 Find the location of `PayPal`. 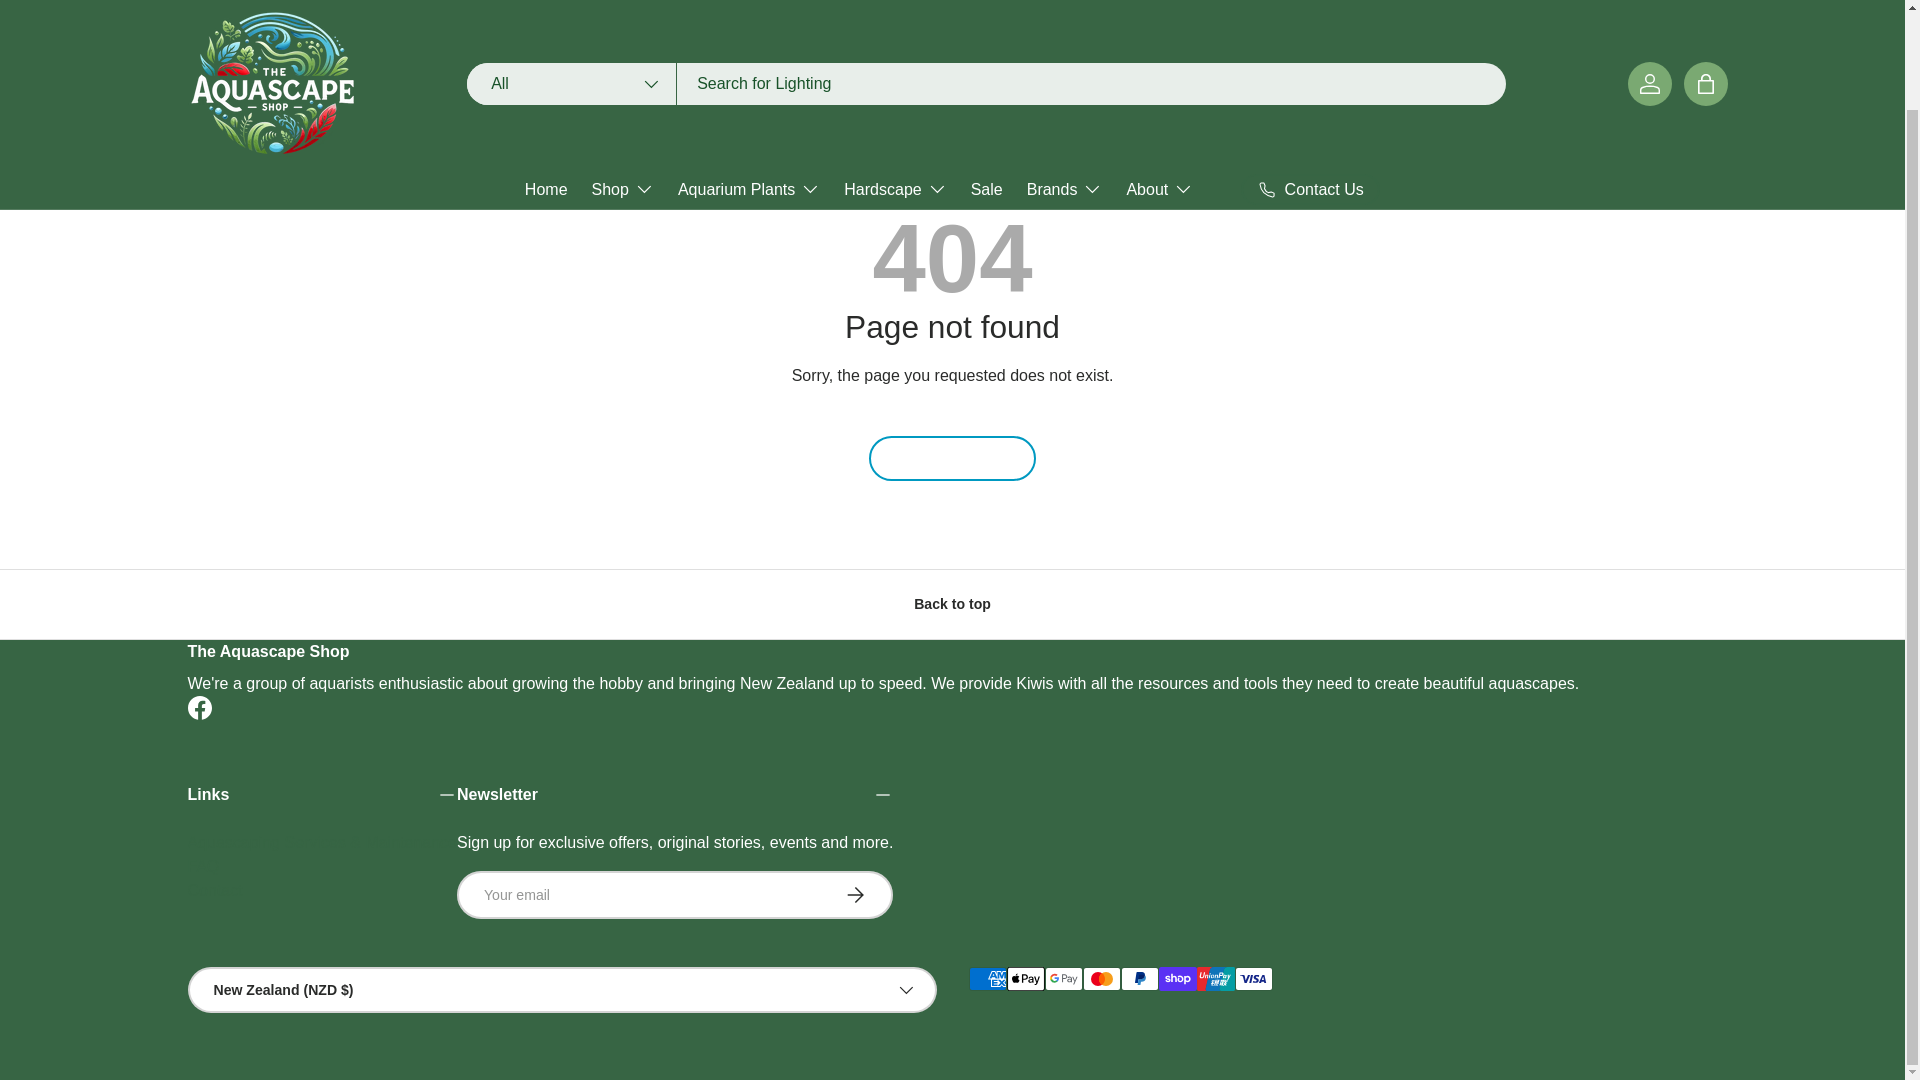

PayPal is located at coordinates (1138, 978).